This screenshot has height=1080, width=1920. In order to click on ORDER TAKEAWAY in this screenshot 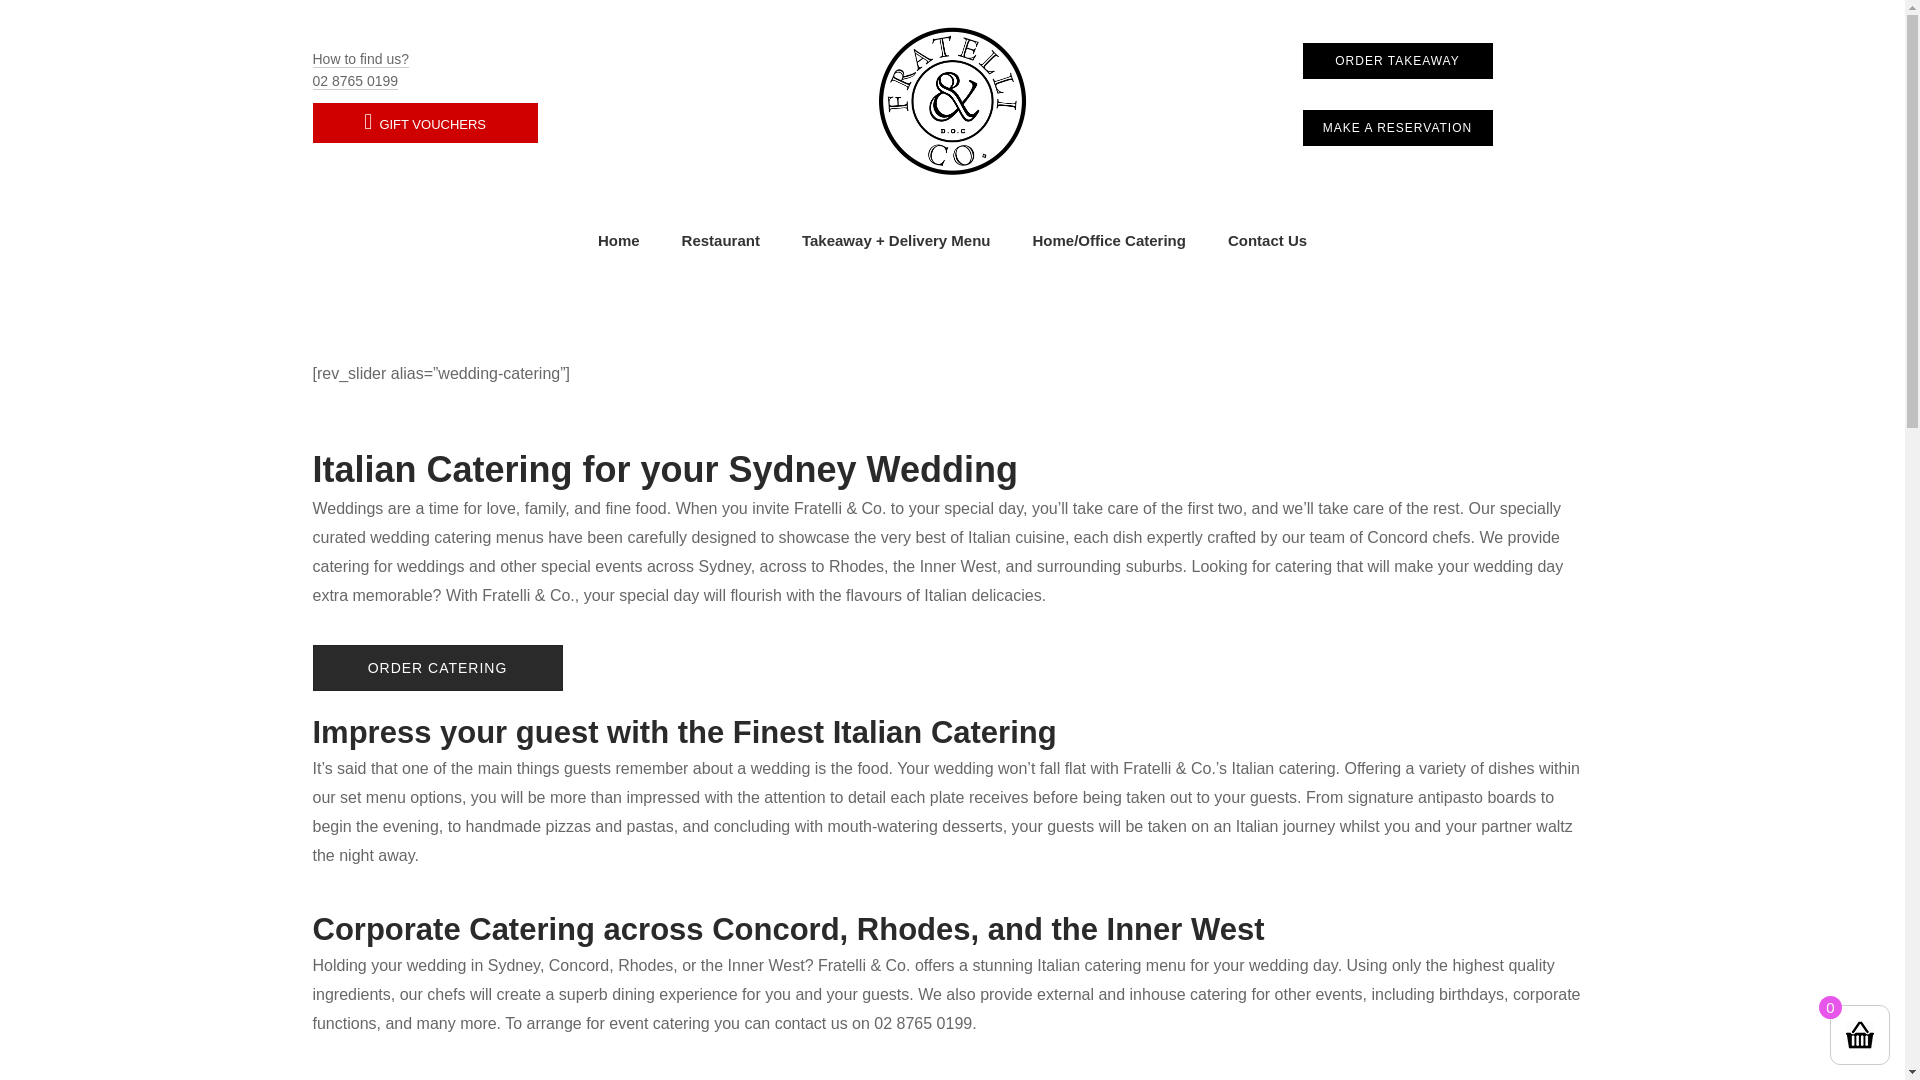, I will do `click(1396, 60)`.